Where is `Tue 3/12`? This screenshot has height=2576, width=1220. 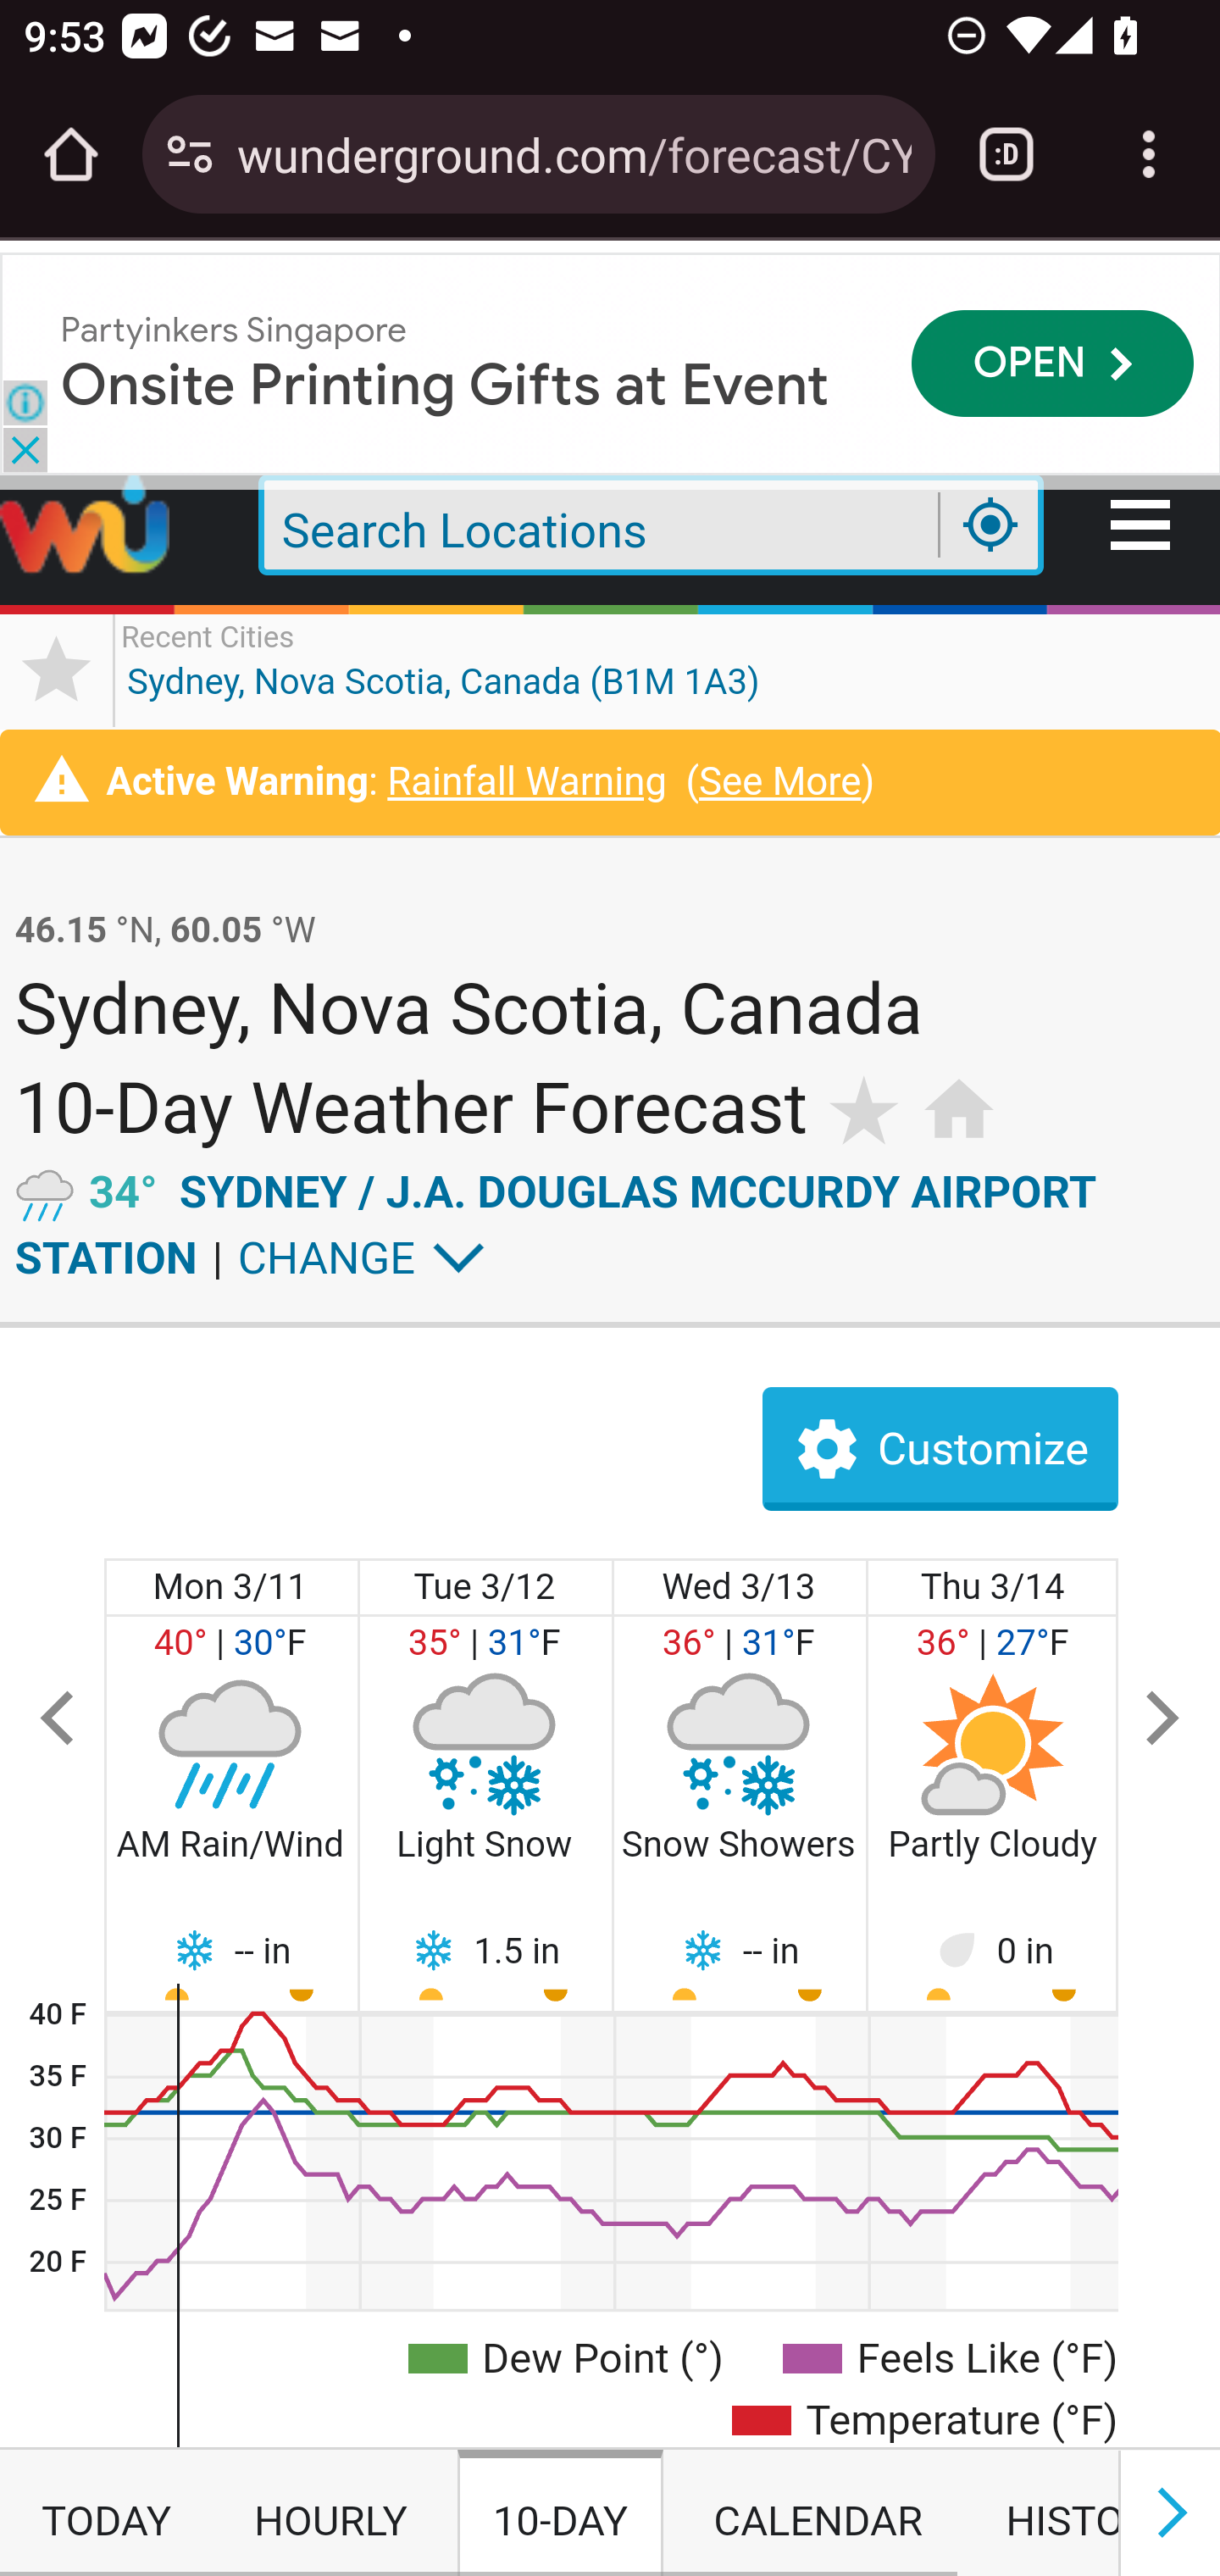
Tue 3/12 is located at coordinates (486, 1588).